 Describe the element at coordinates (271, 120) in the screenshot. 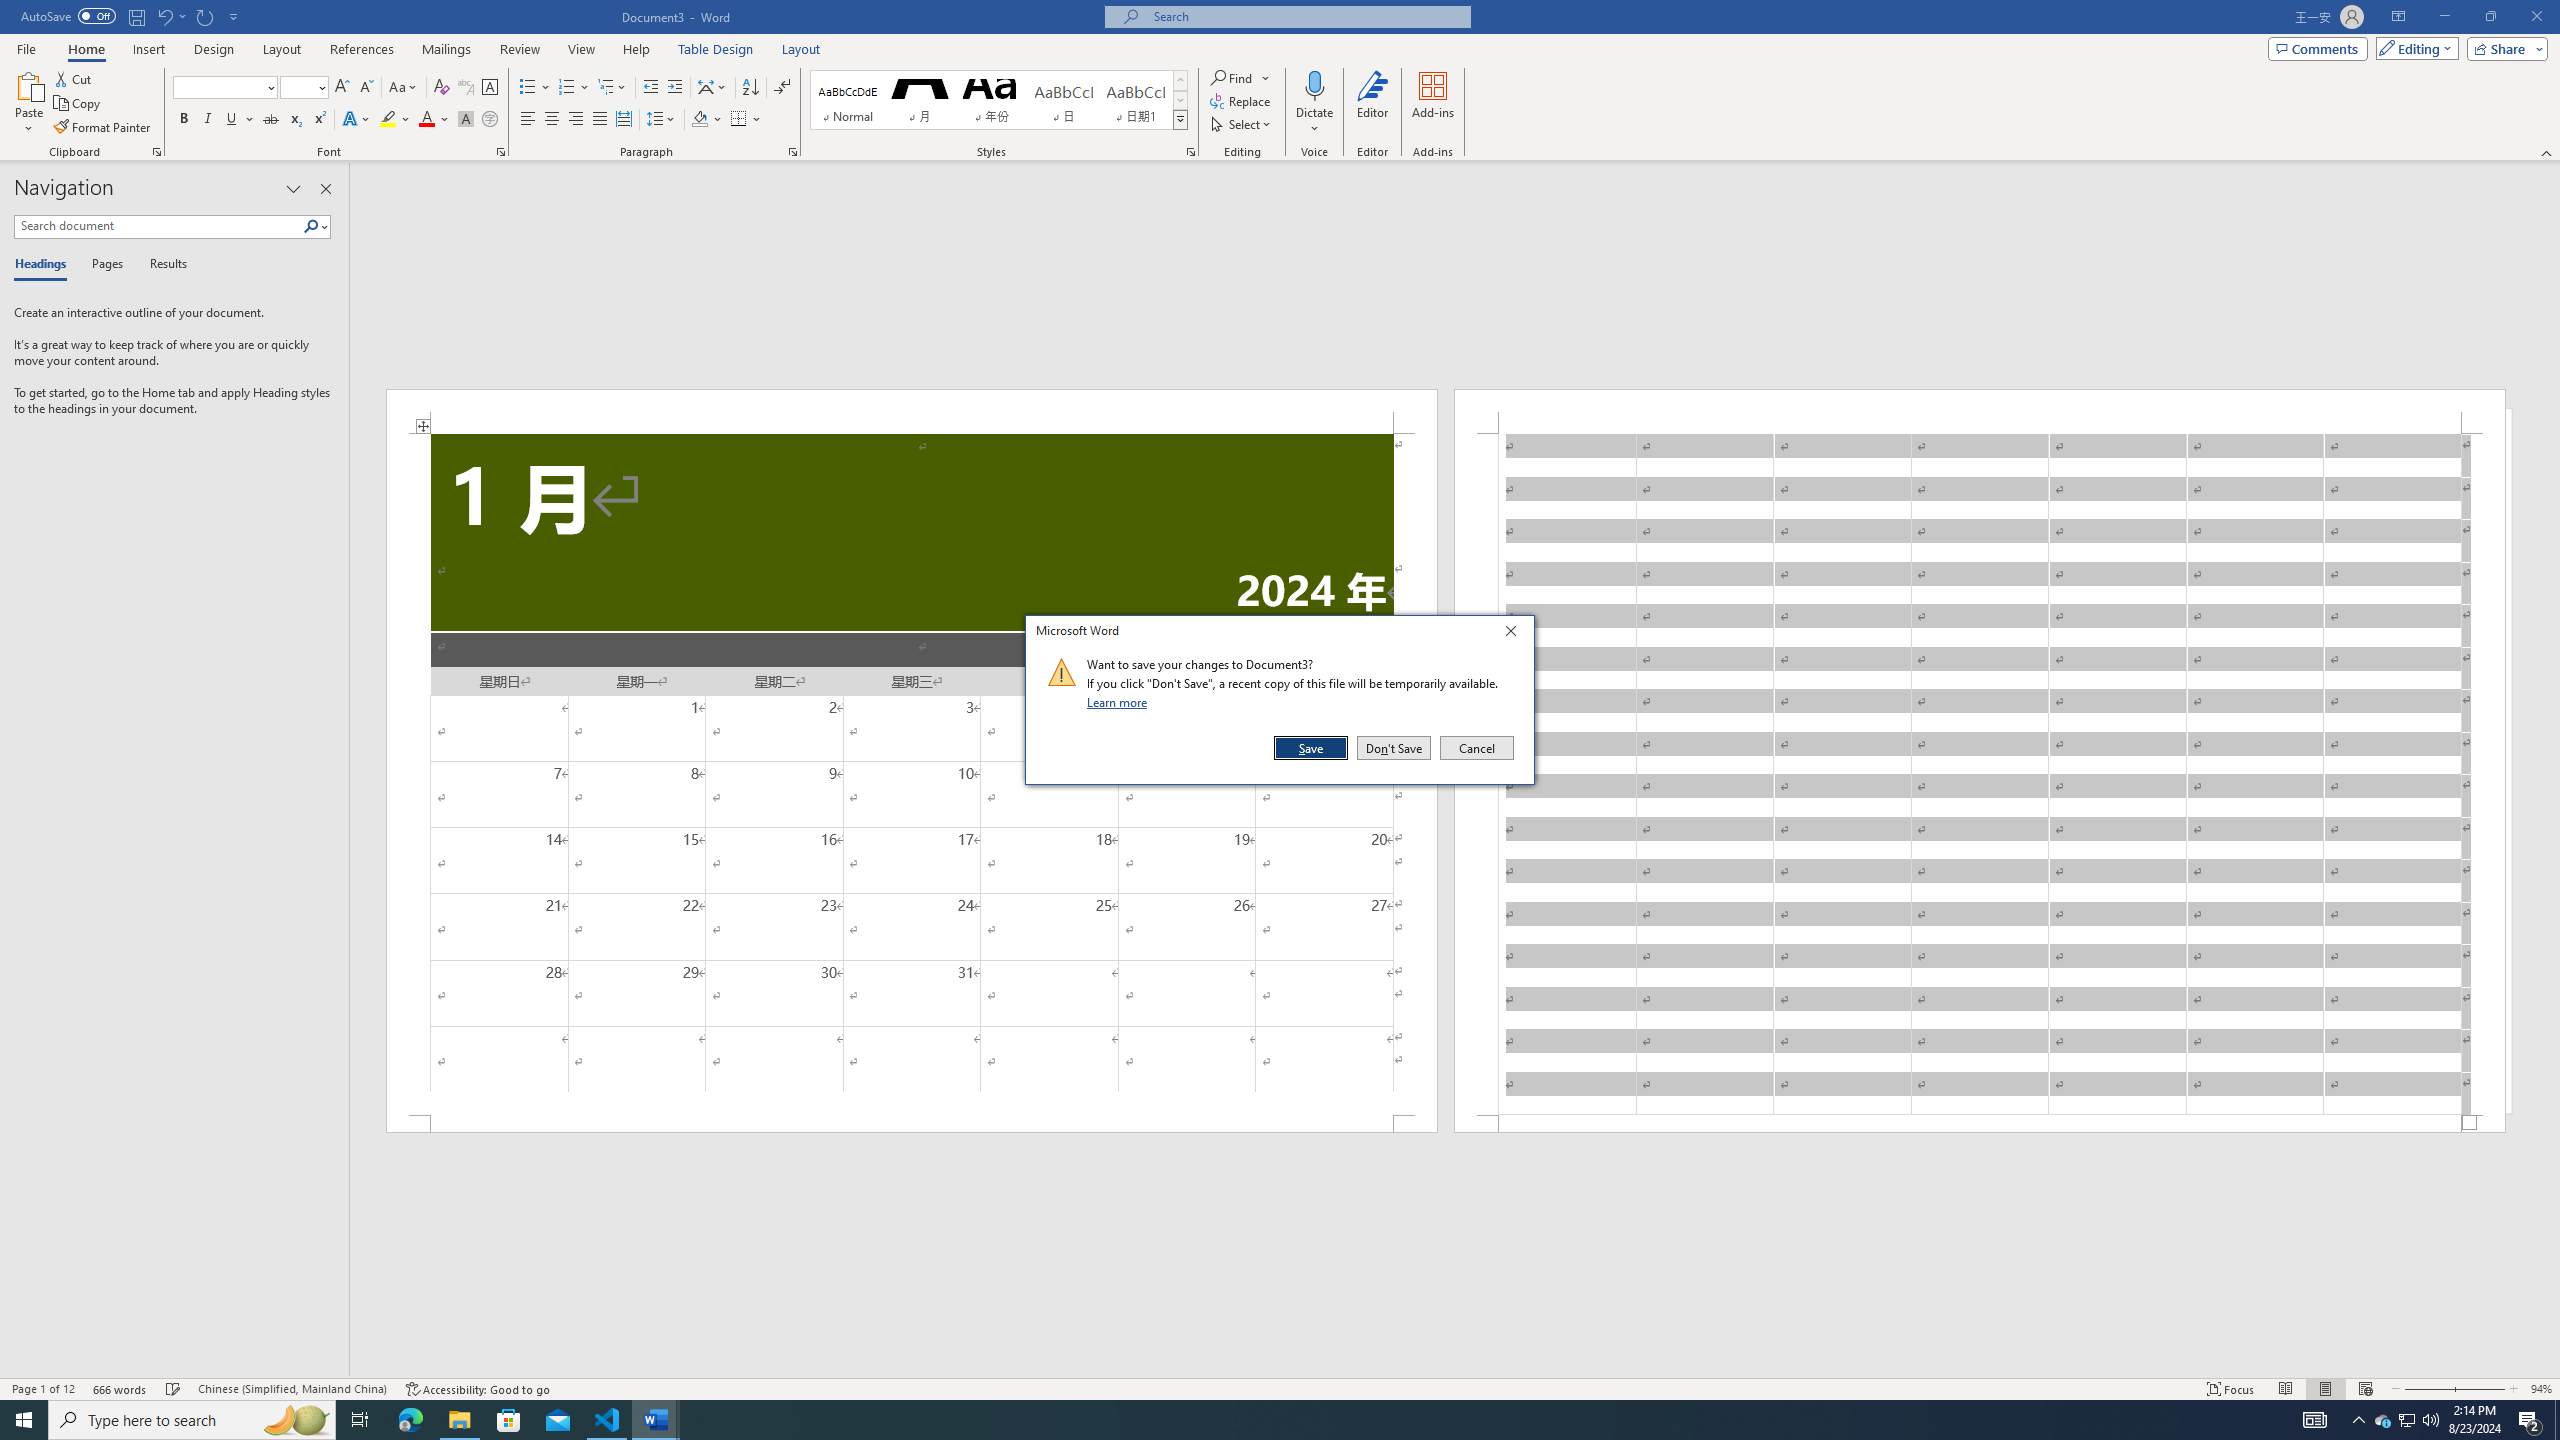

I see `Strikethrough` at that location.